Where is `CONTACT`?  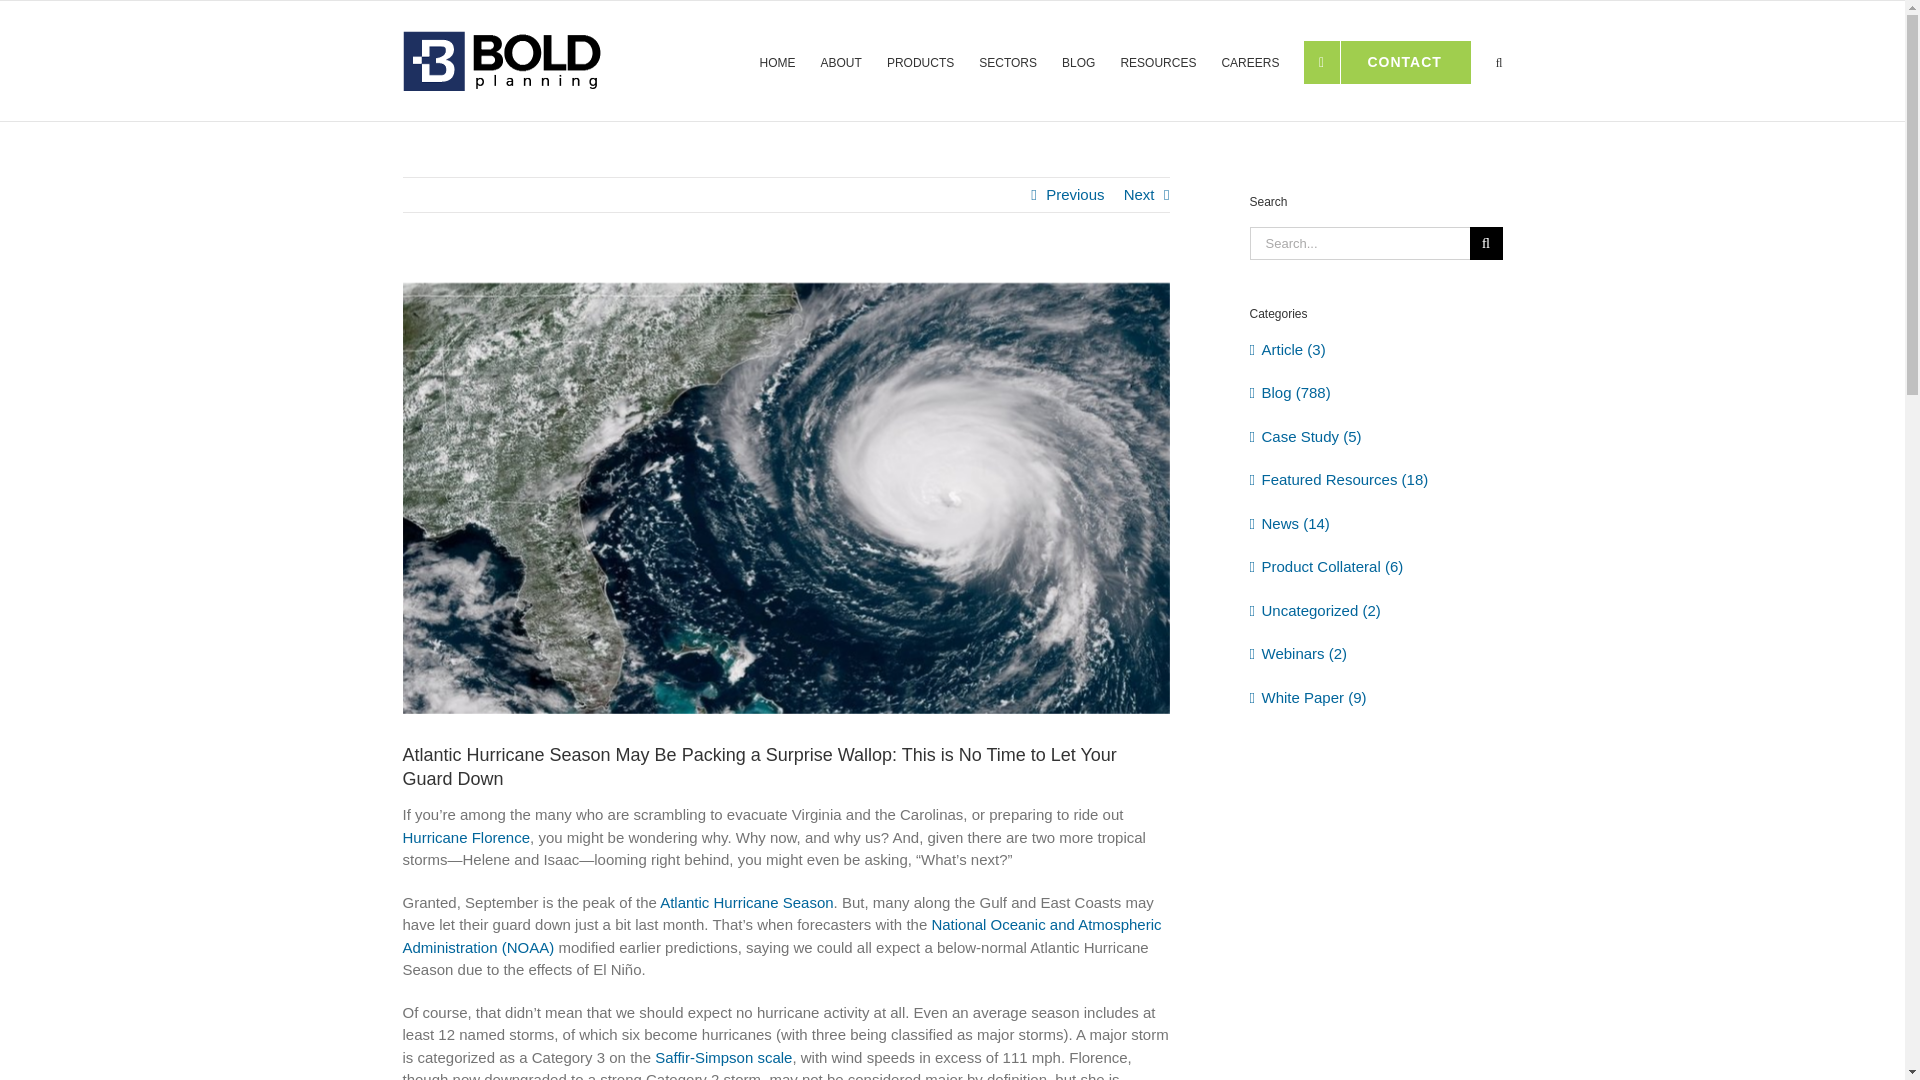
CONTACT is located at coordinates (1386, 58).